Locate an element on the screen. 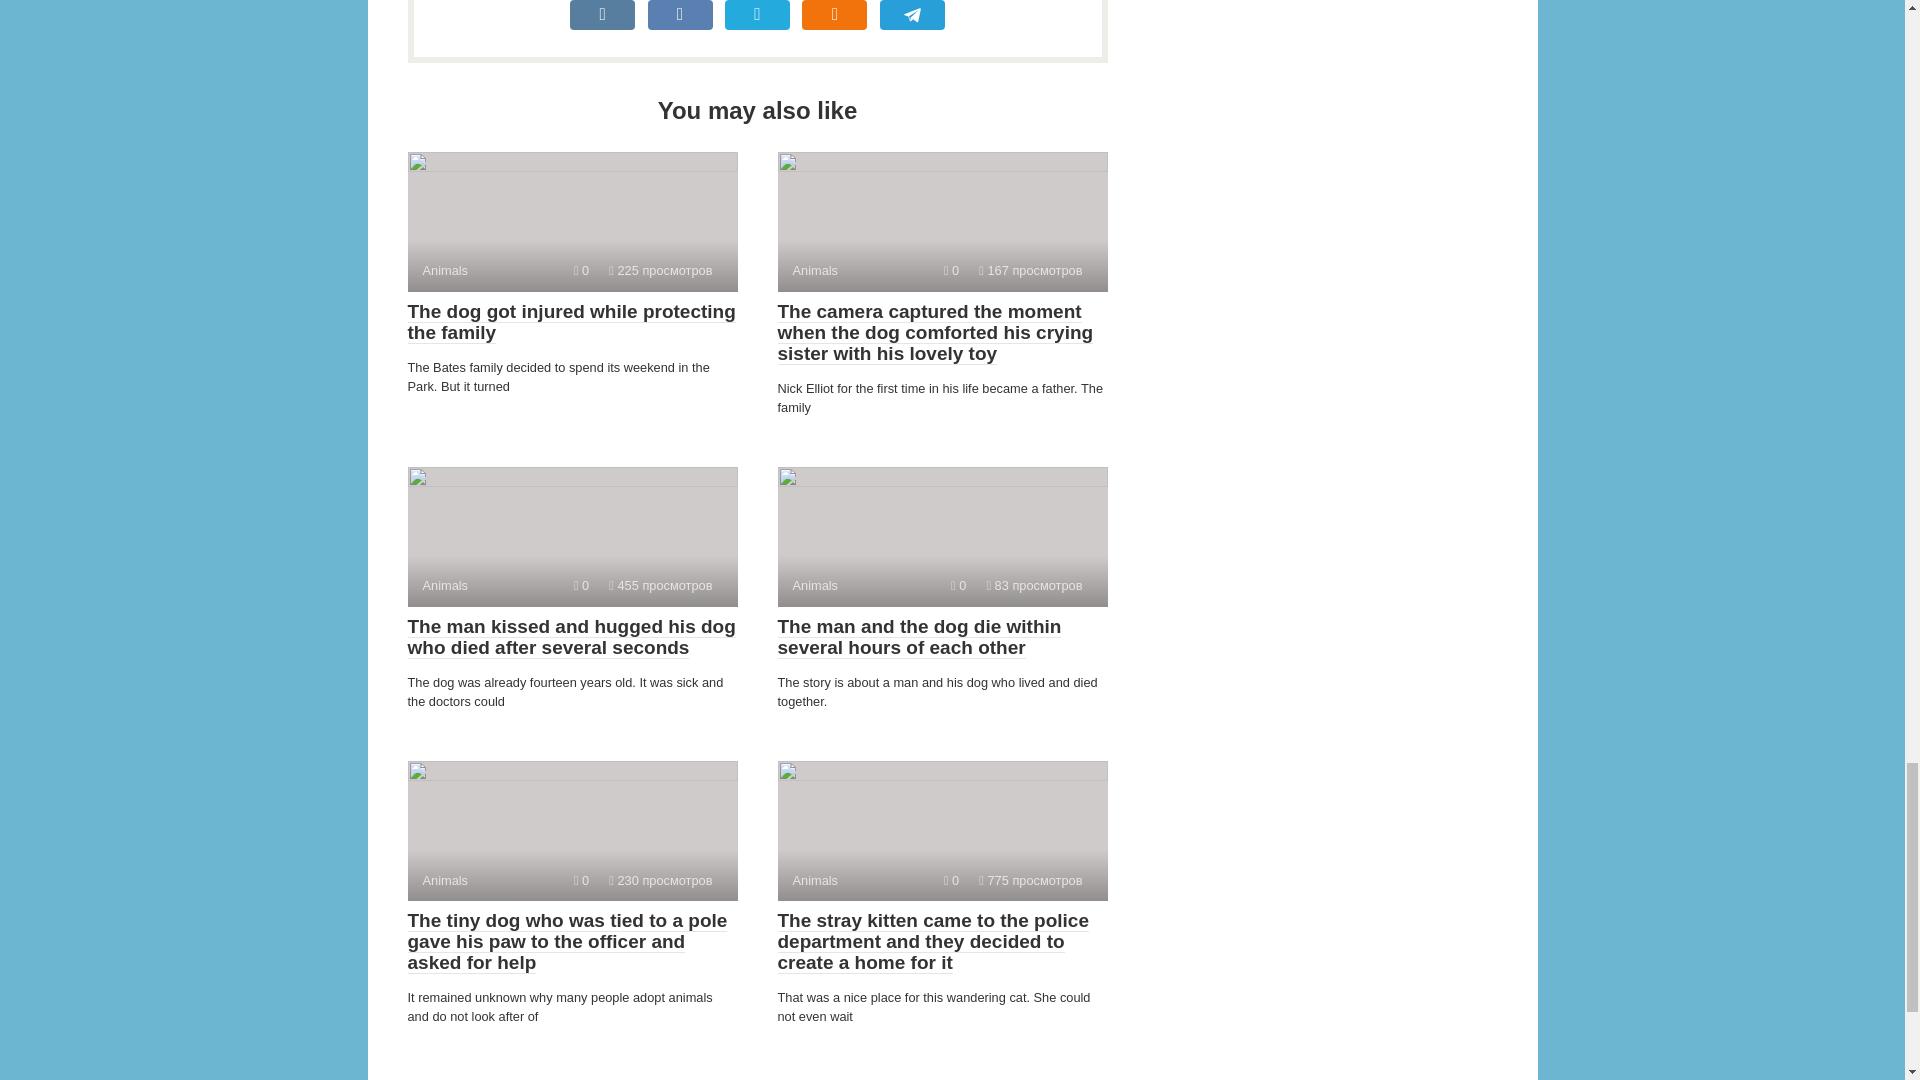 Image resolution: width=1920 pixels, height=1080 pixels. Comments is located at coordinates (582, 584).